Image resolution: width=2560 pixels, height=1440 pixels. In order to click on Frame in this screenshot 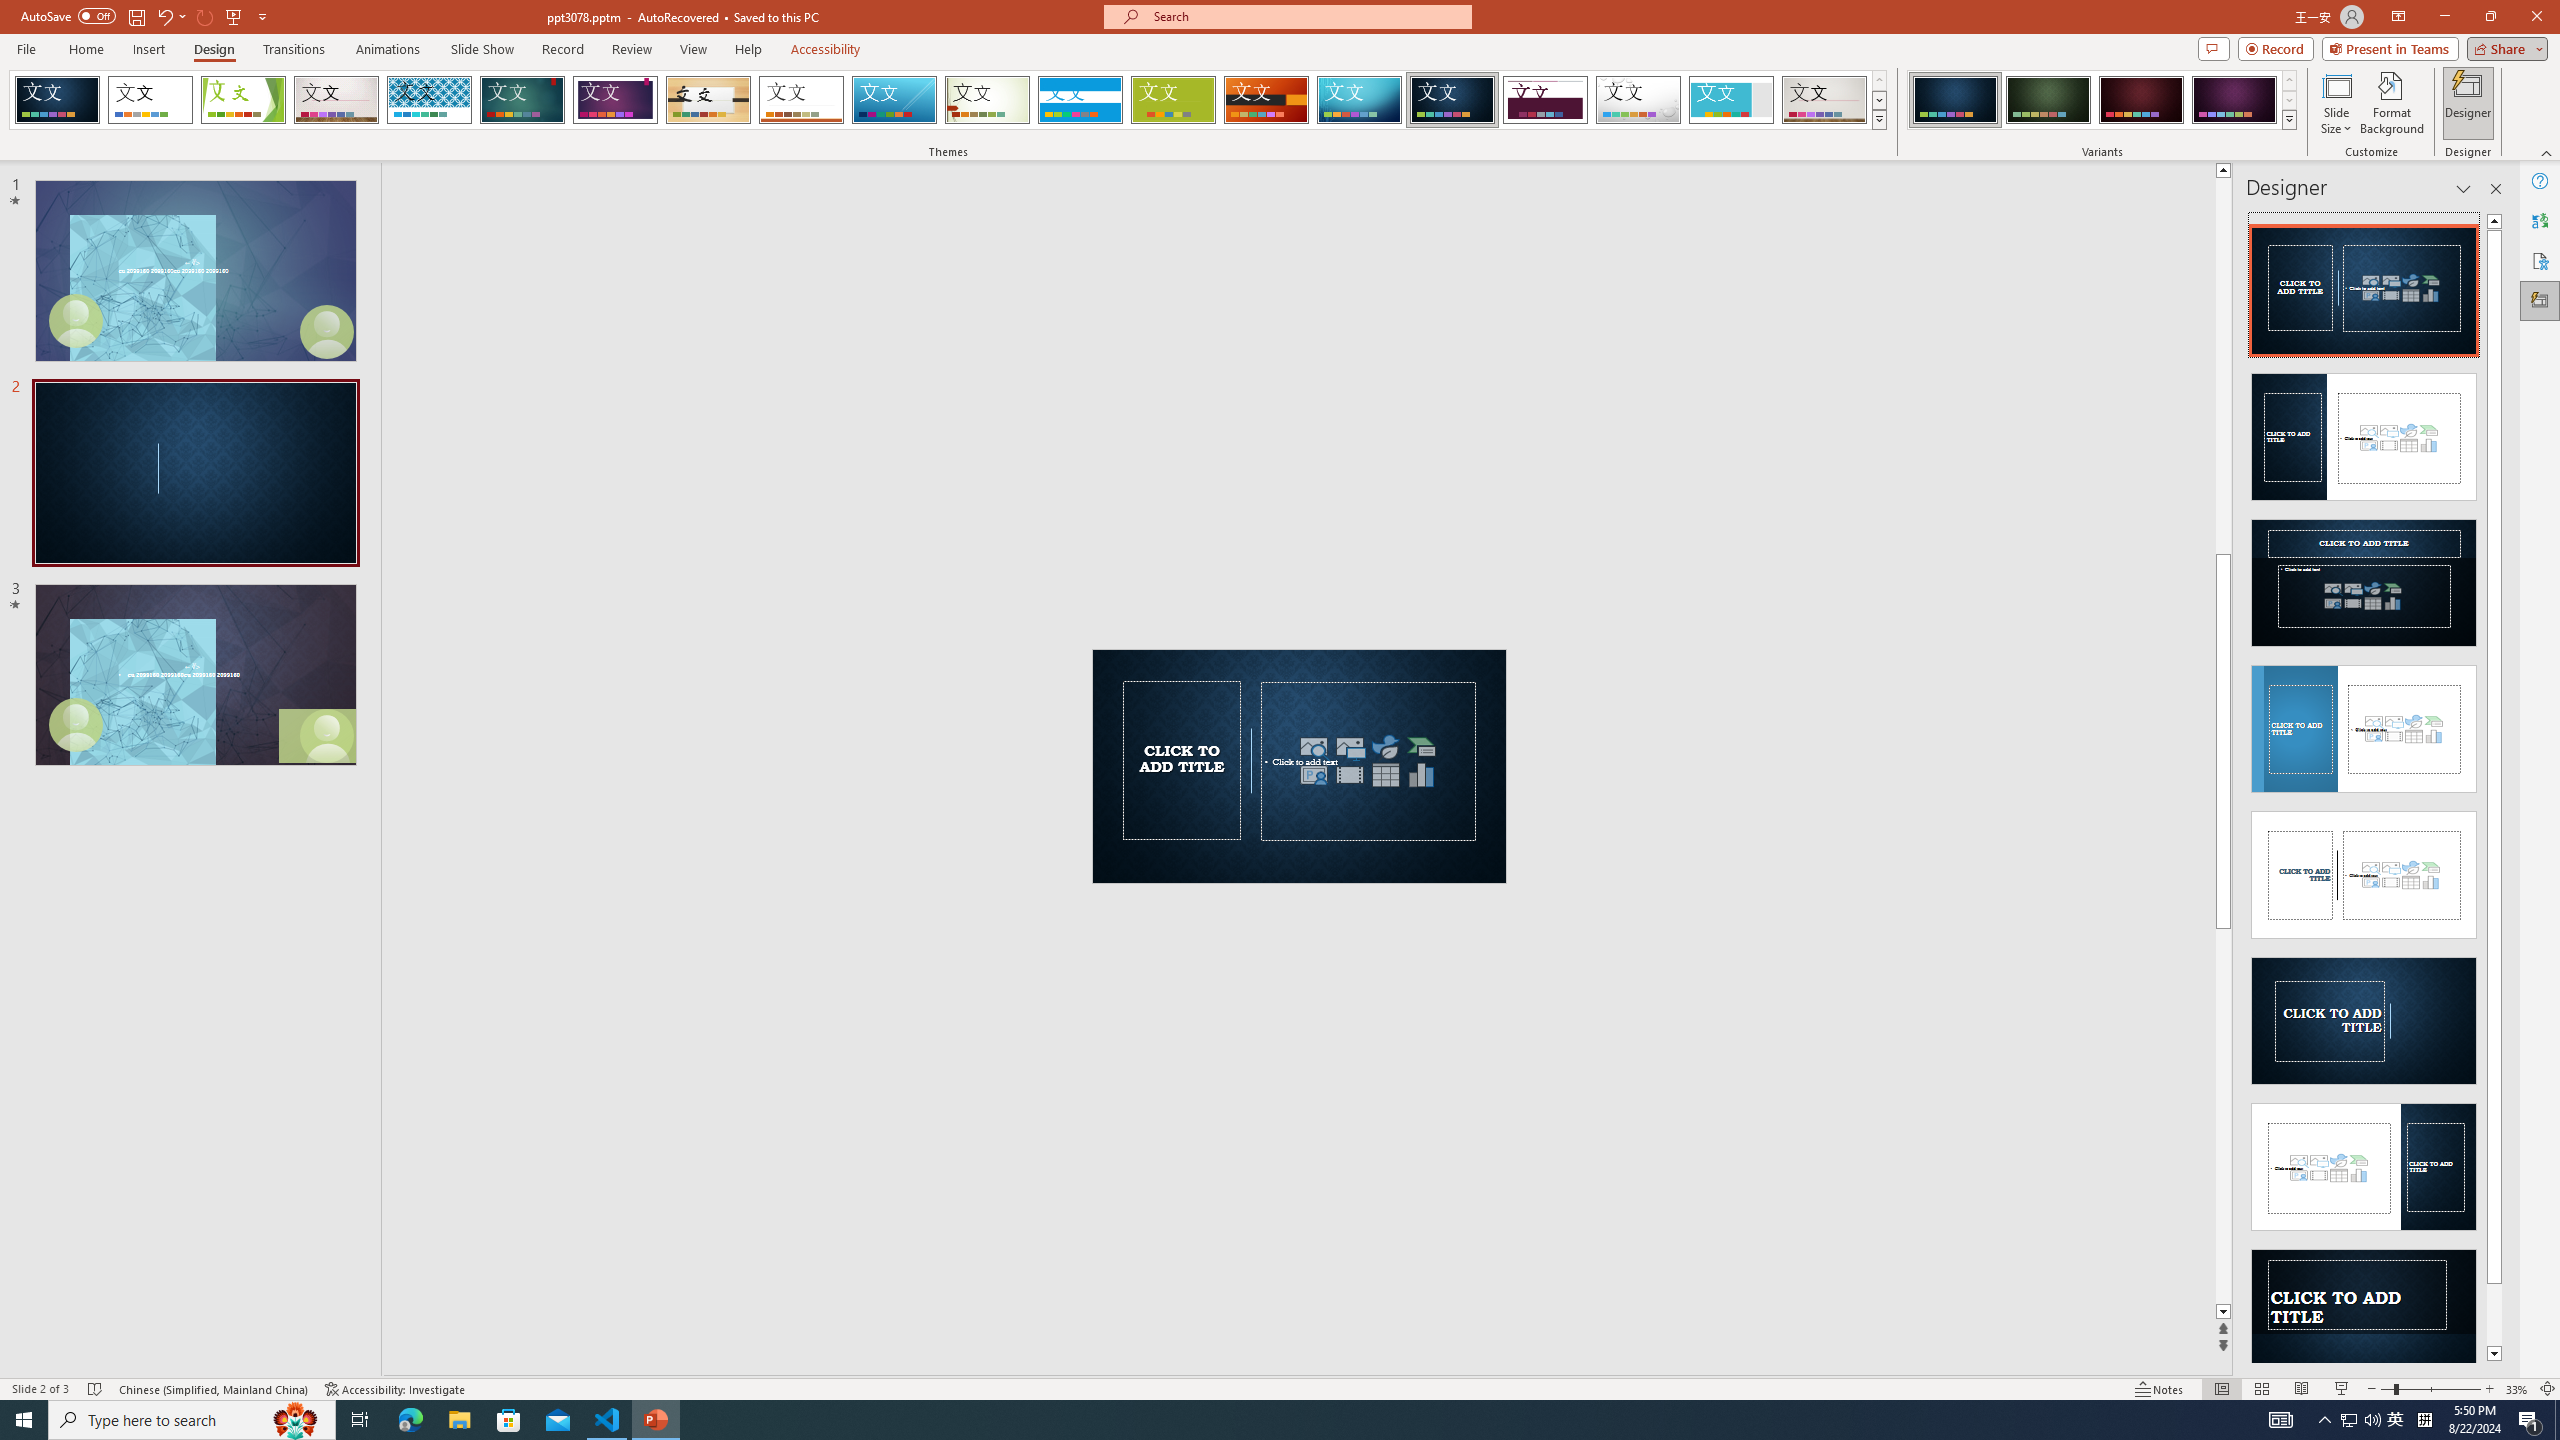, I will do `click(1732, 100)`.